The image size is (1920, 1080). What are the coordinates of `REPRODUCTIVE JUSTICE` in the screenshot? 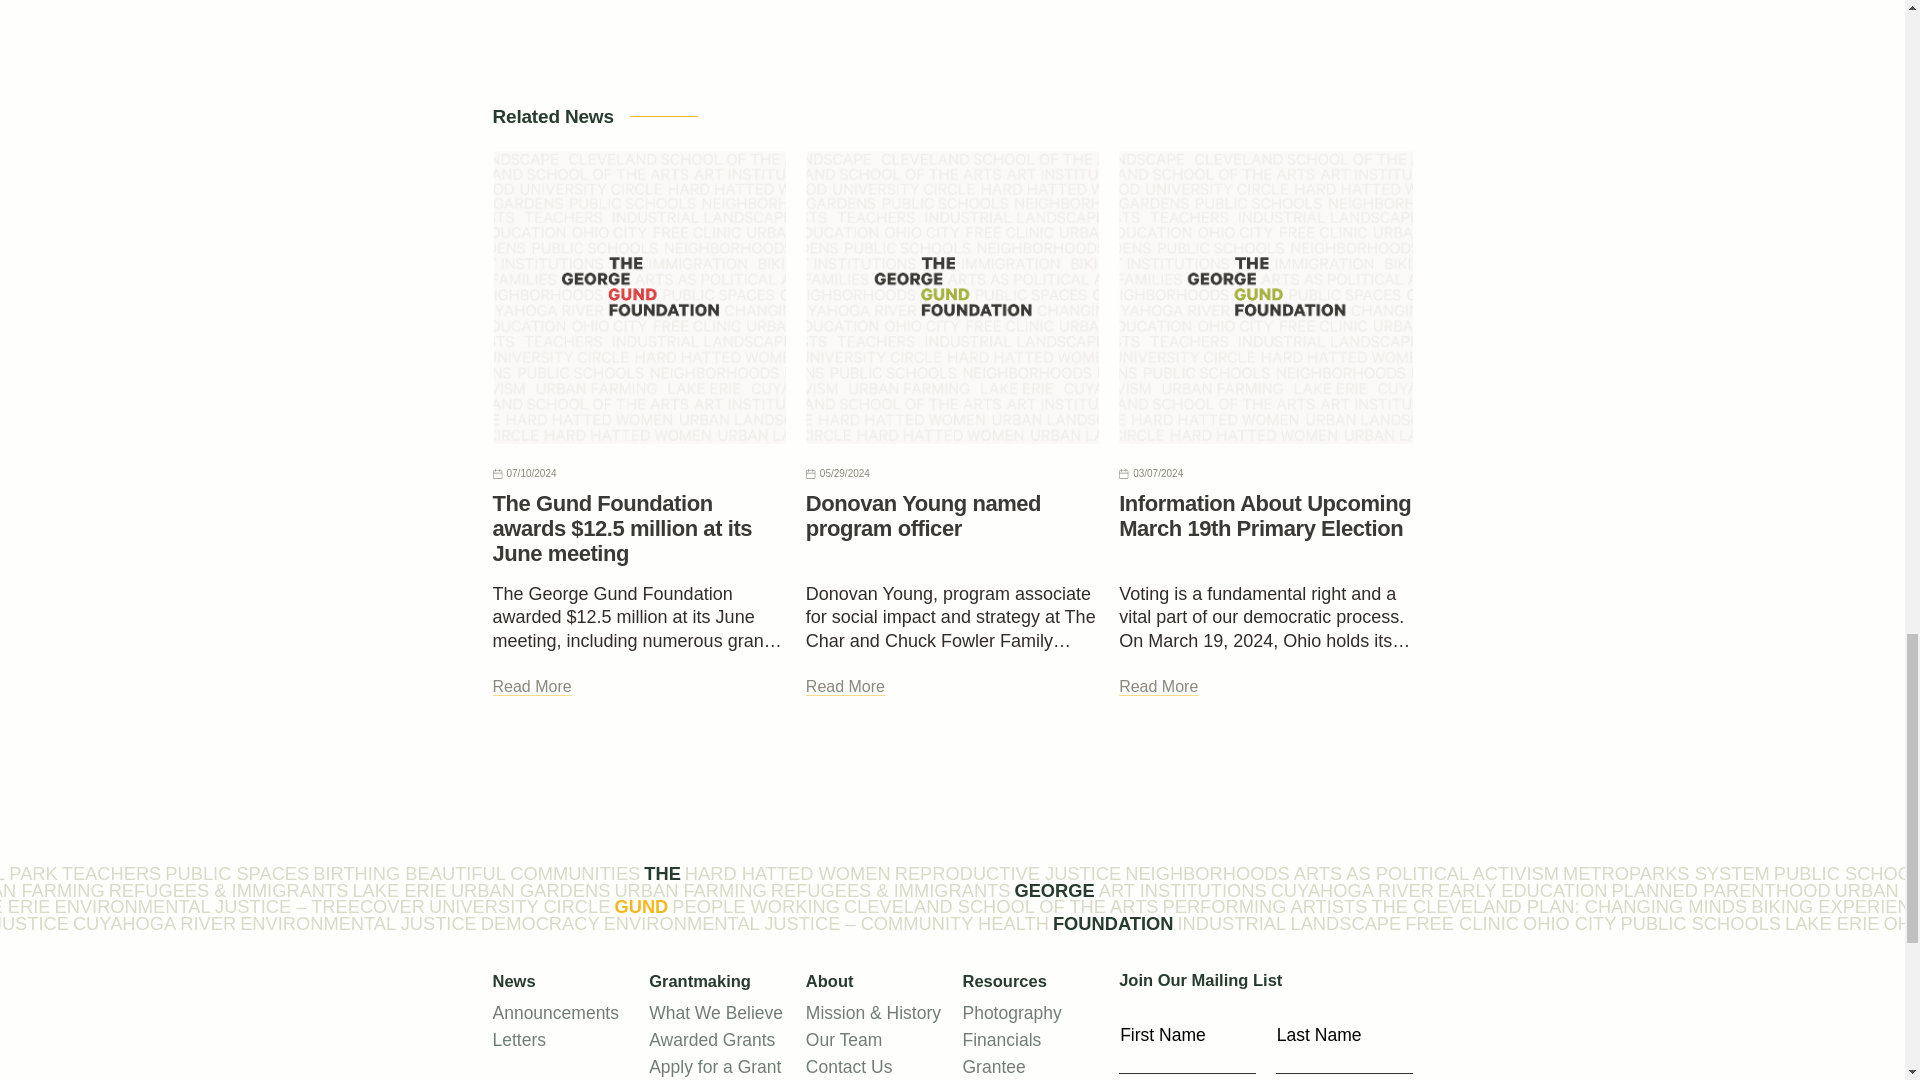 It's located at (1008, 874).